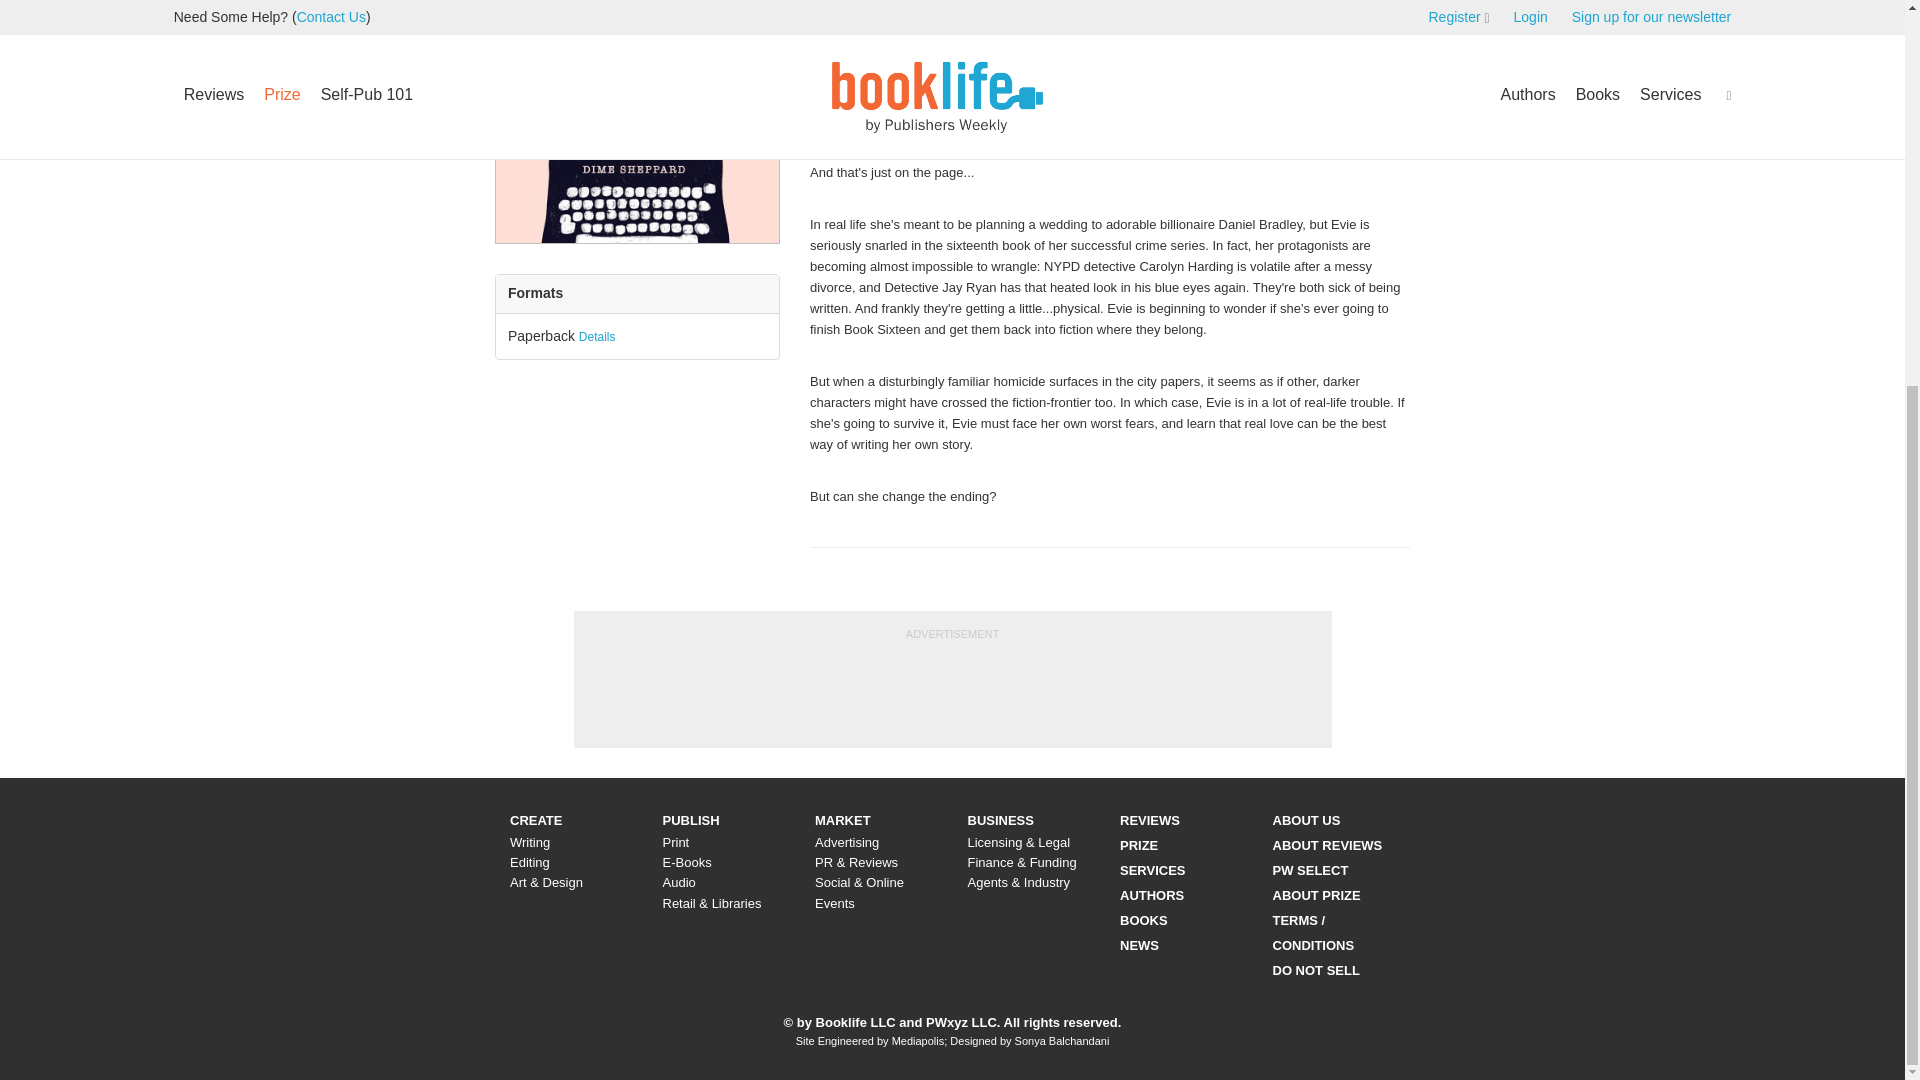  Describe the element at coordinates (536, 820) in the screenshot. I see `CREATE` at that location.